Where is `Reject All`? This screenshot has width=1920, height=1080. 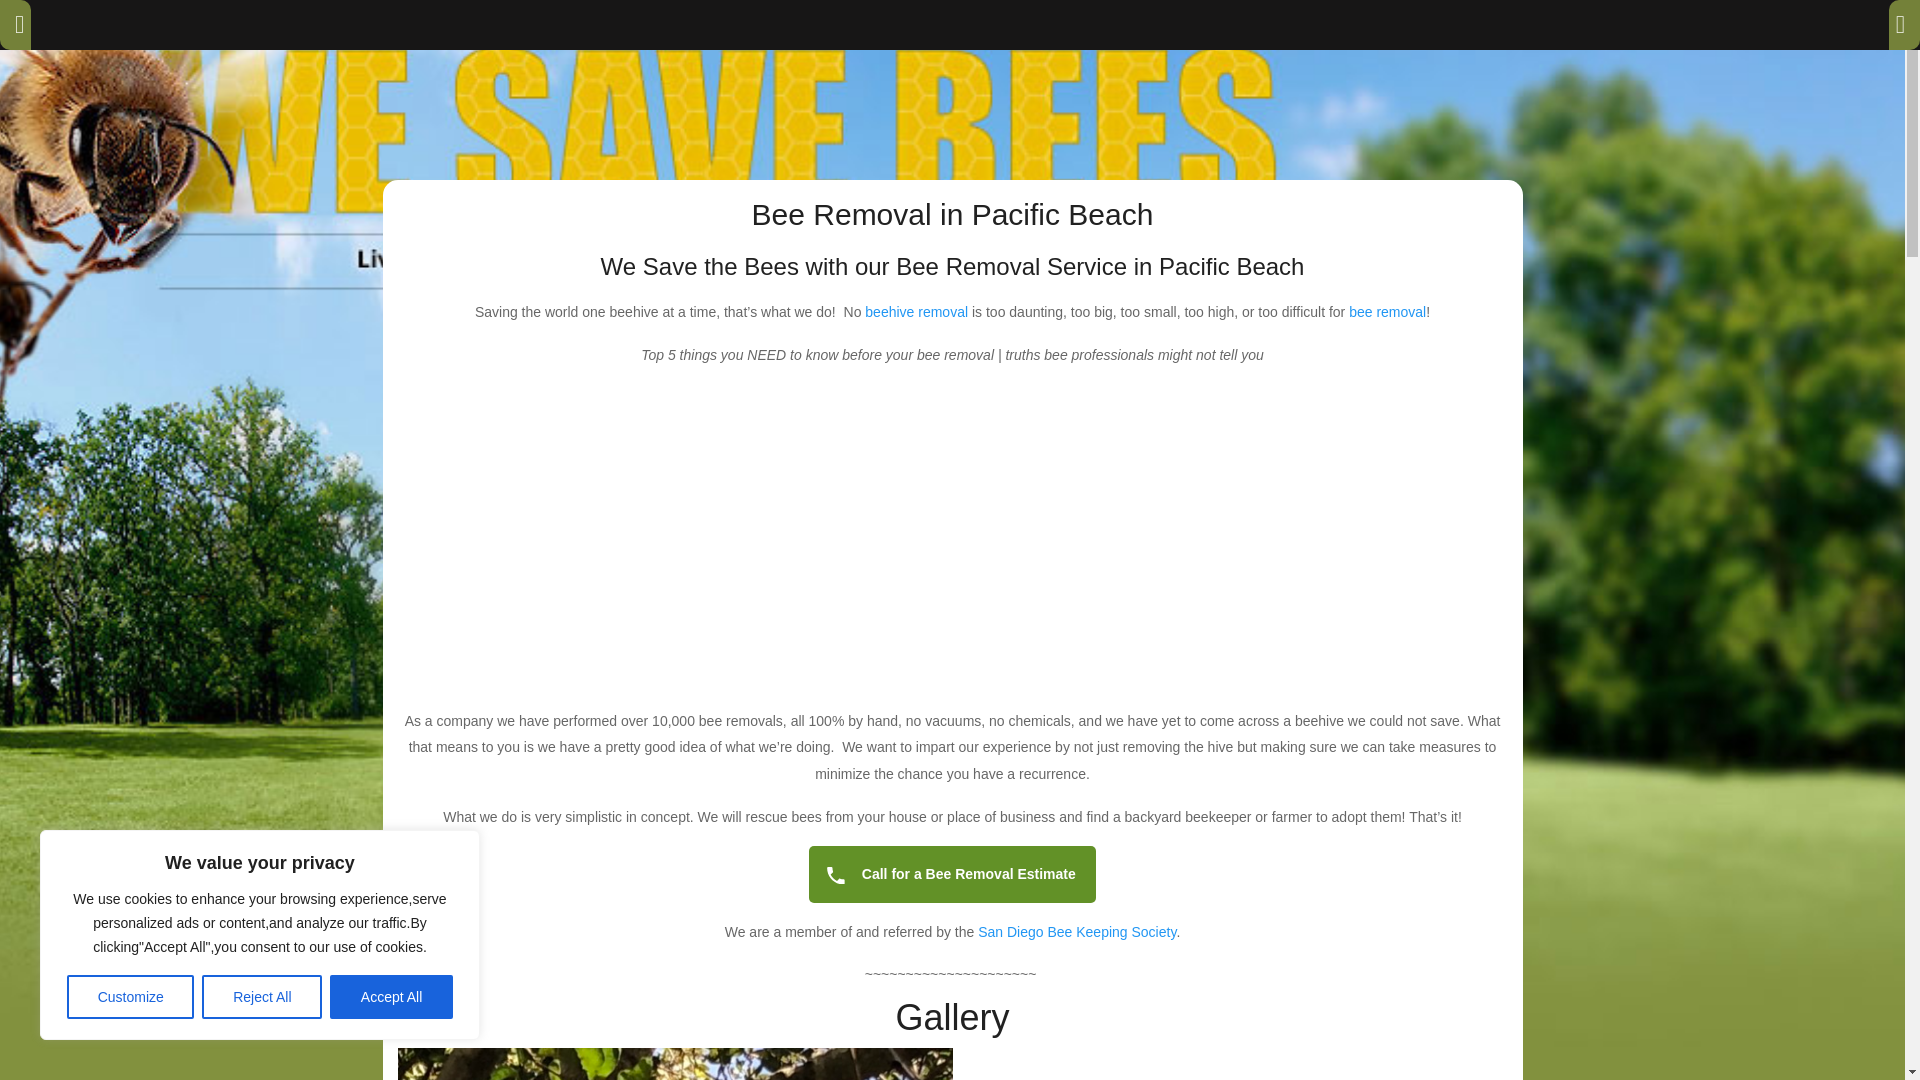 Reject All is located at coordinates (262, 997).